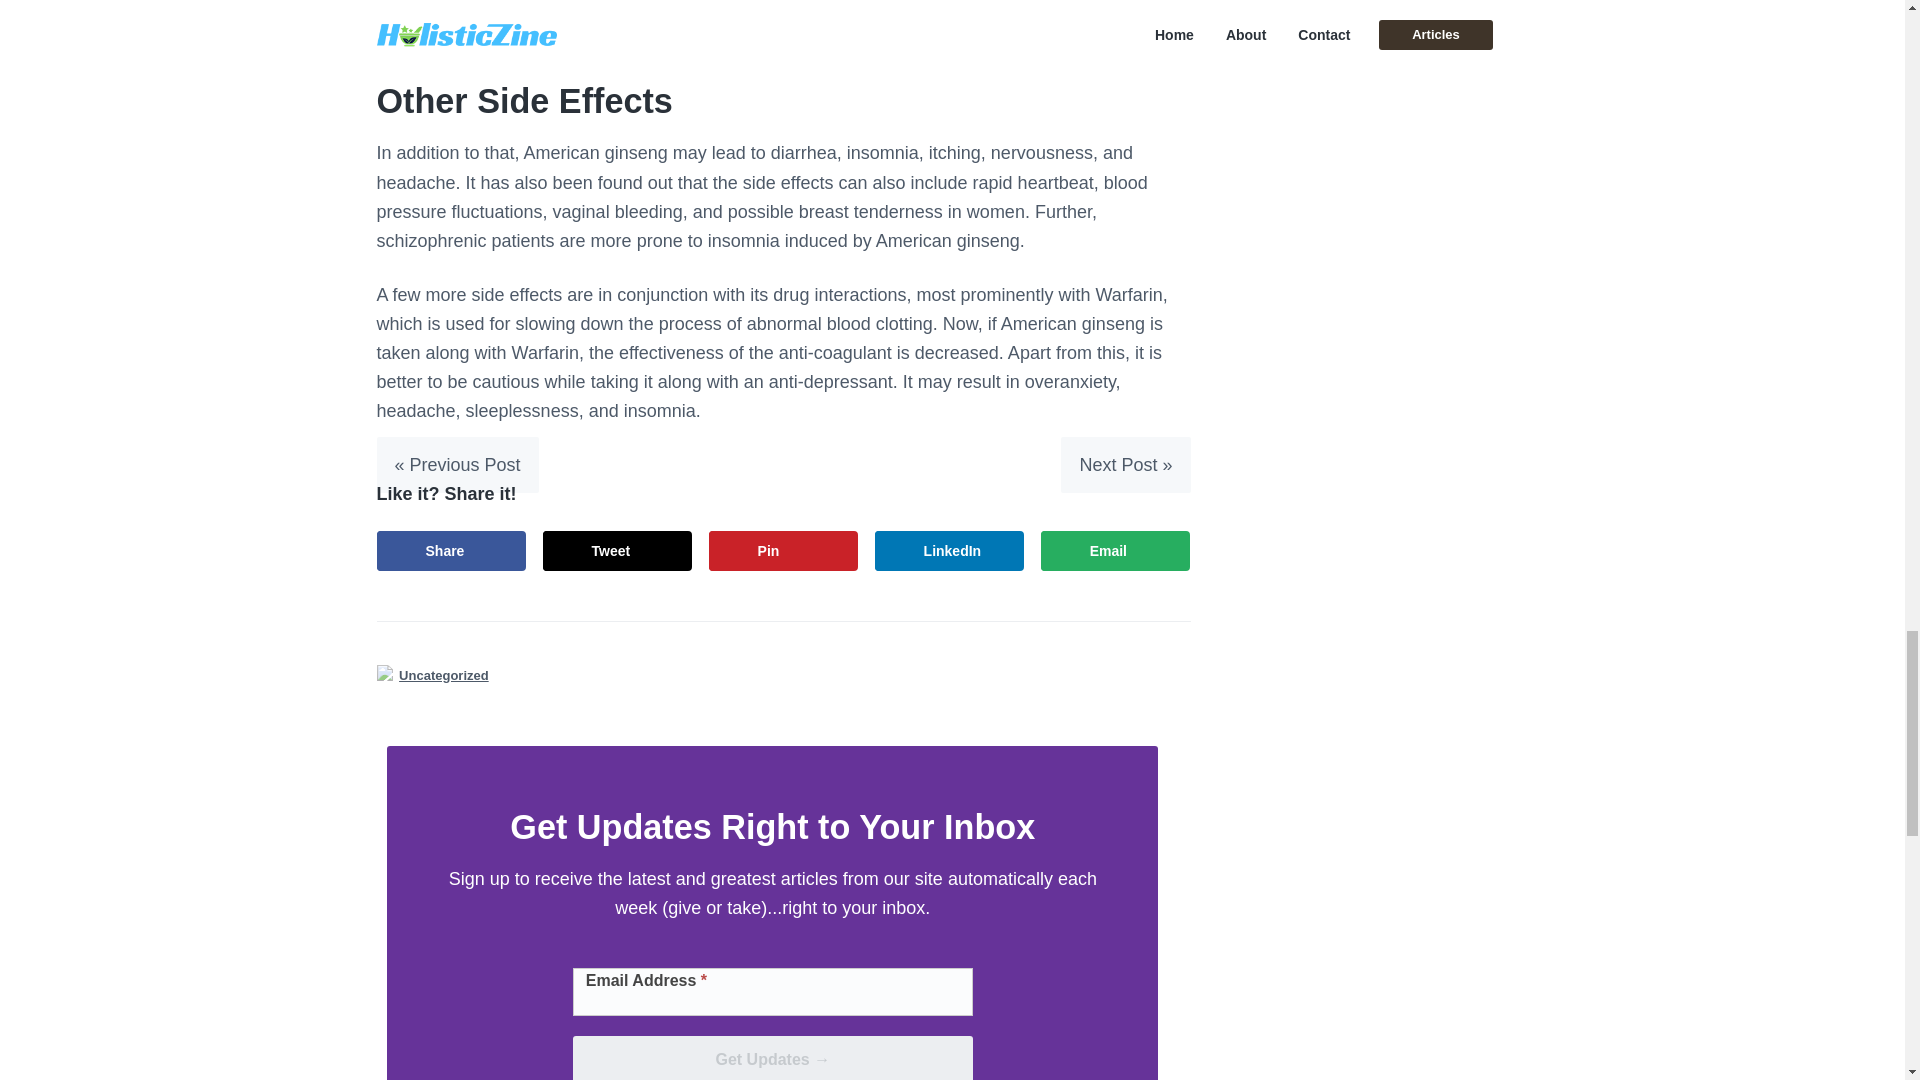 This screenshot has width=1920, height=1080. Describe the element at coordinates (451, 551) in the screenshot. I see `Share on Facebook` at that location.